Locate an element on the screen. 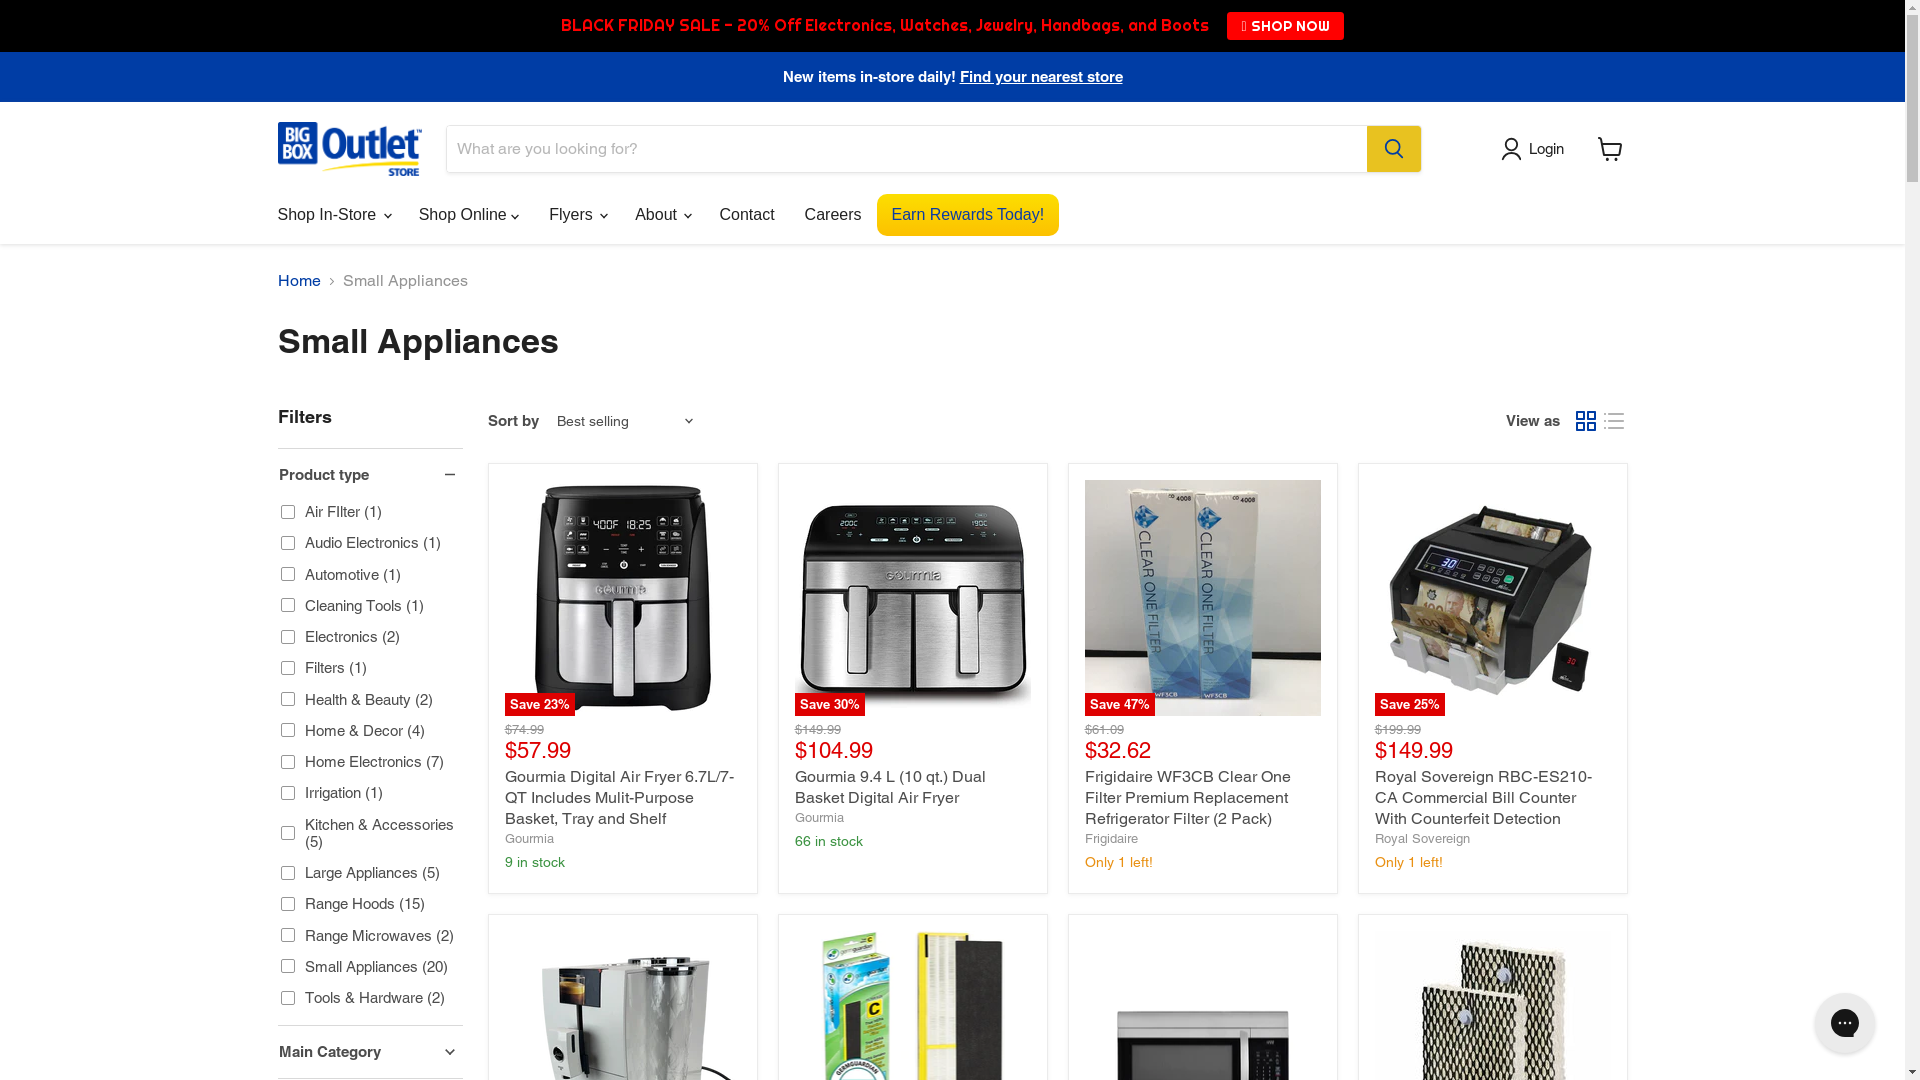  Range Hoods (15) is located at coordinates (353, 904).